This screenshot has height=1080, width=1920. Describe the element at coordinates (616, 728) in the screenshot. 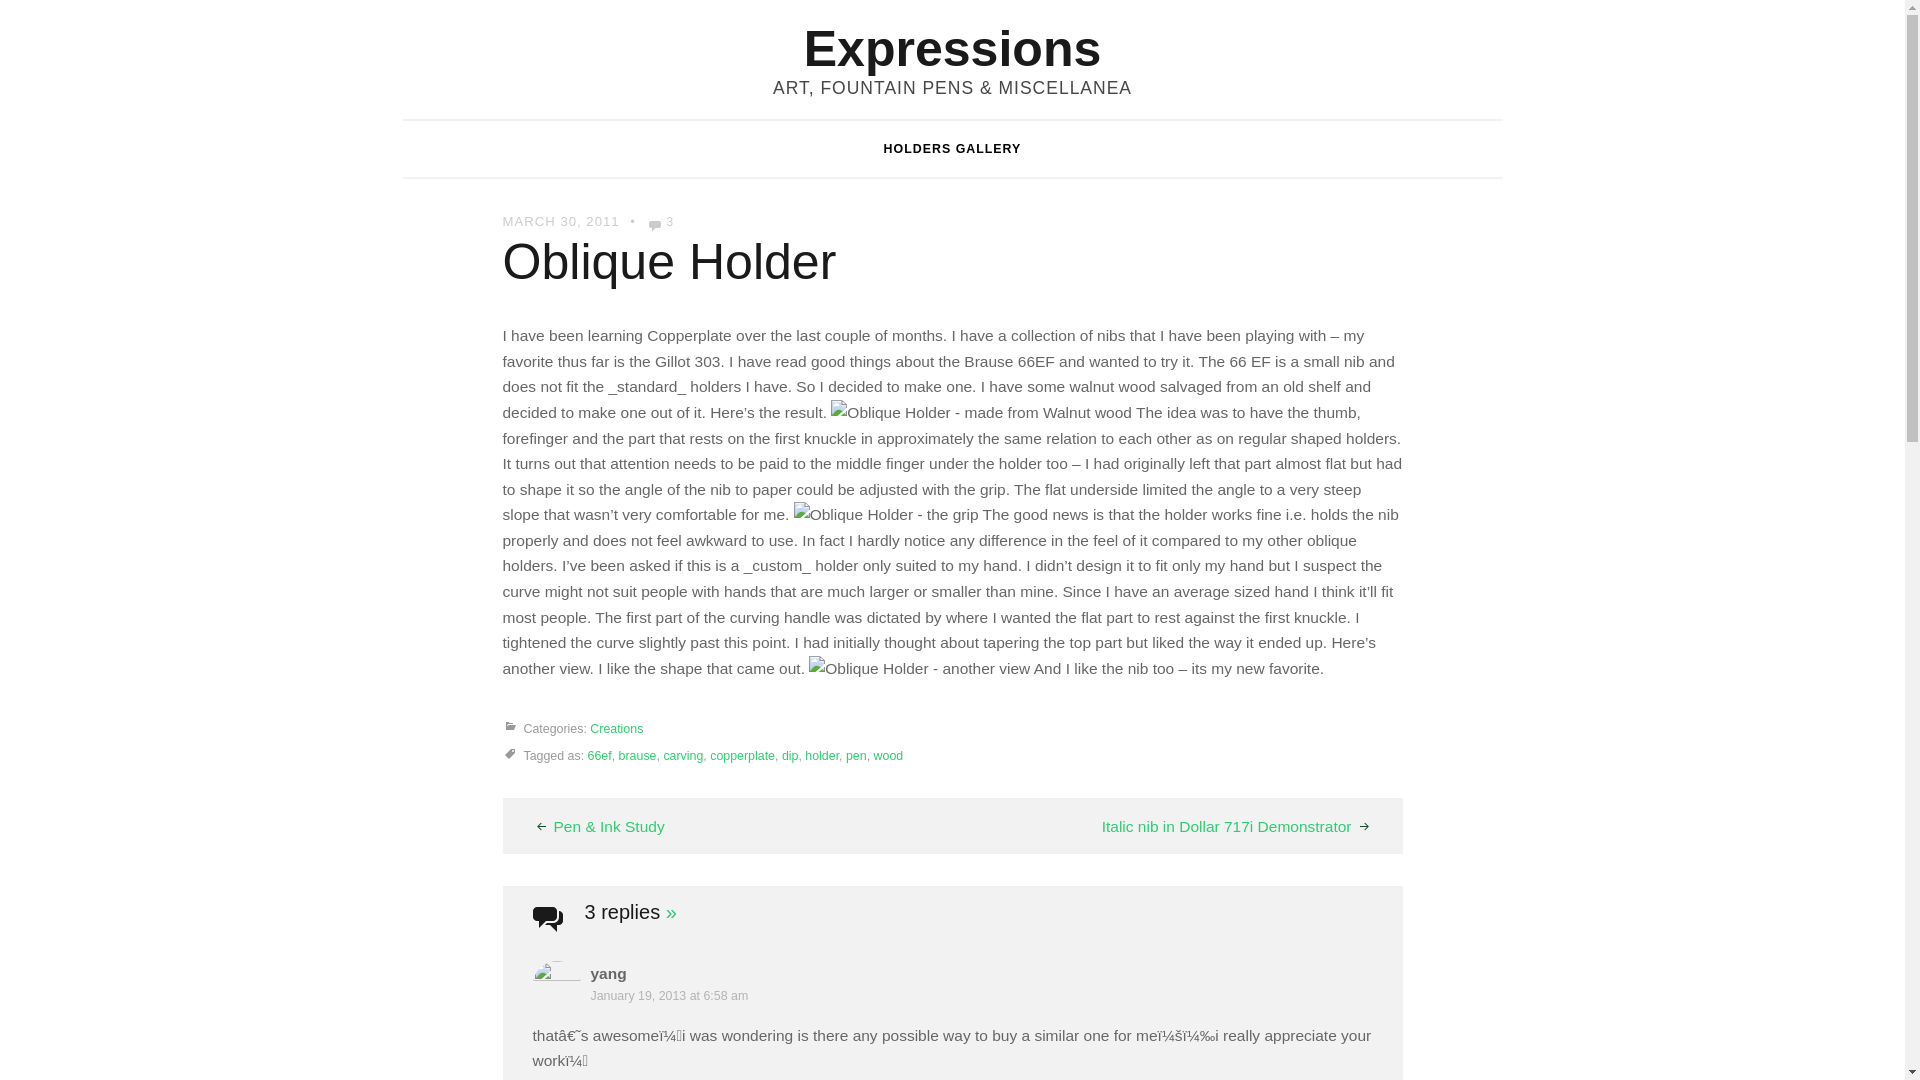

I see `Creations` at that location.